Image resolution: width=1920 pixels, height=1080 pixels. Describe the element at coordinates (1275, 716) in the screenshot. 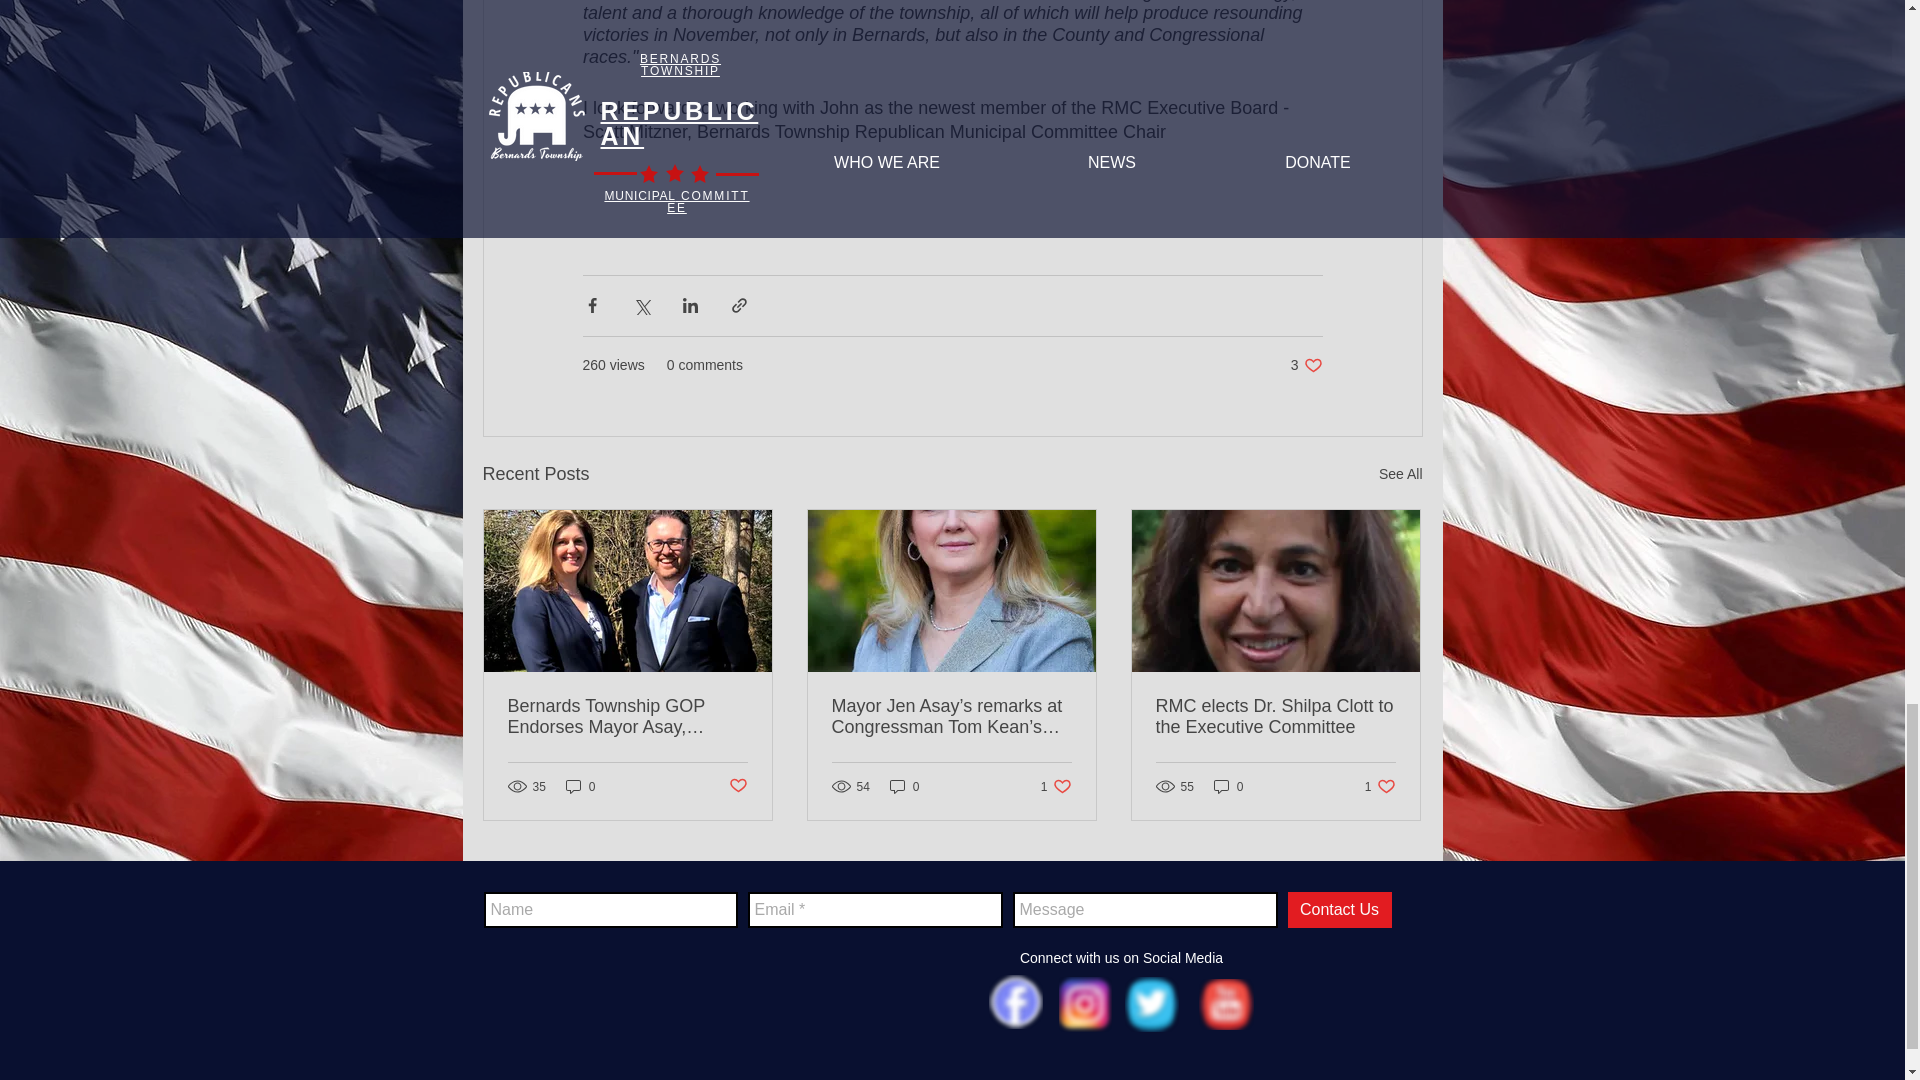

I see `RMC elects Dr. Shilpa Clott to the Executive Committee` at that location.